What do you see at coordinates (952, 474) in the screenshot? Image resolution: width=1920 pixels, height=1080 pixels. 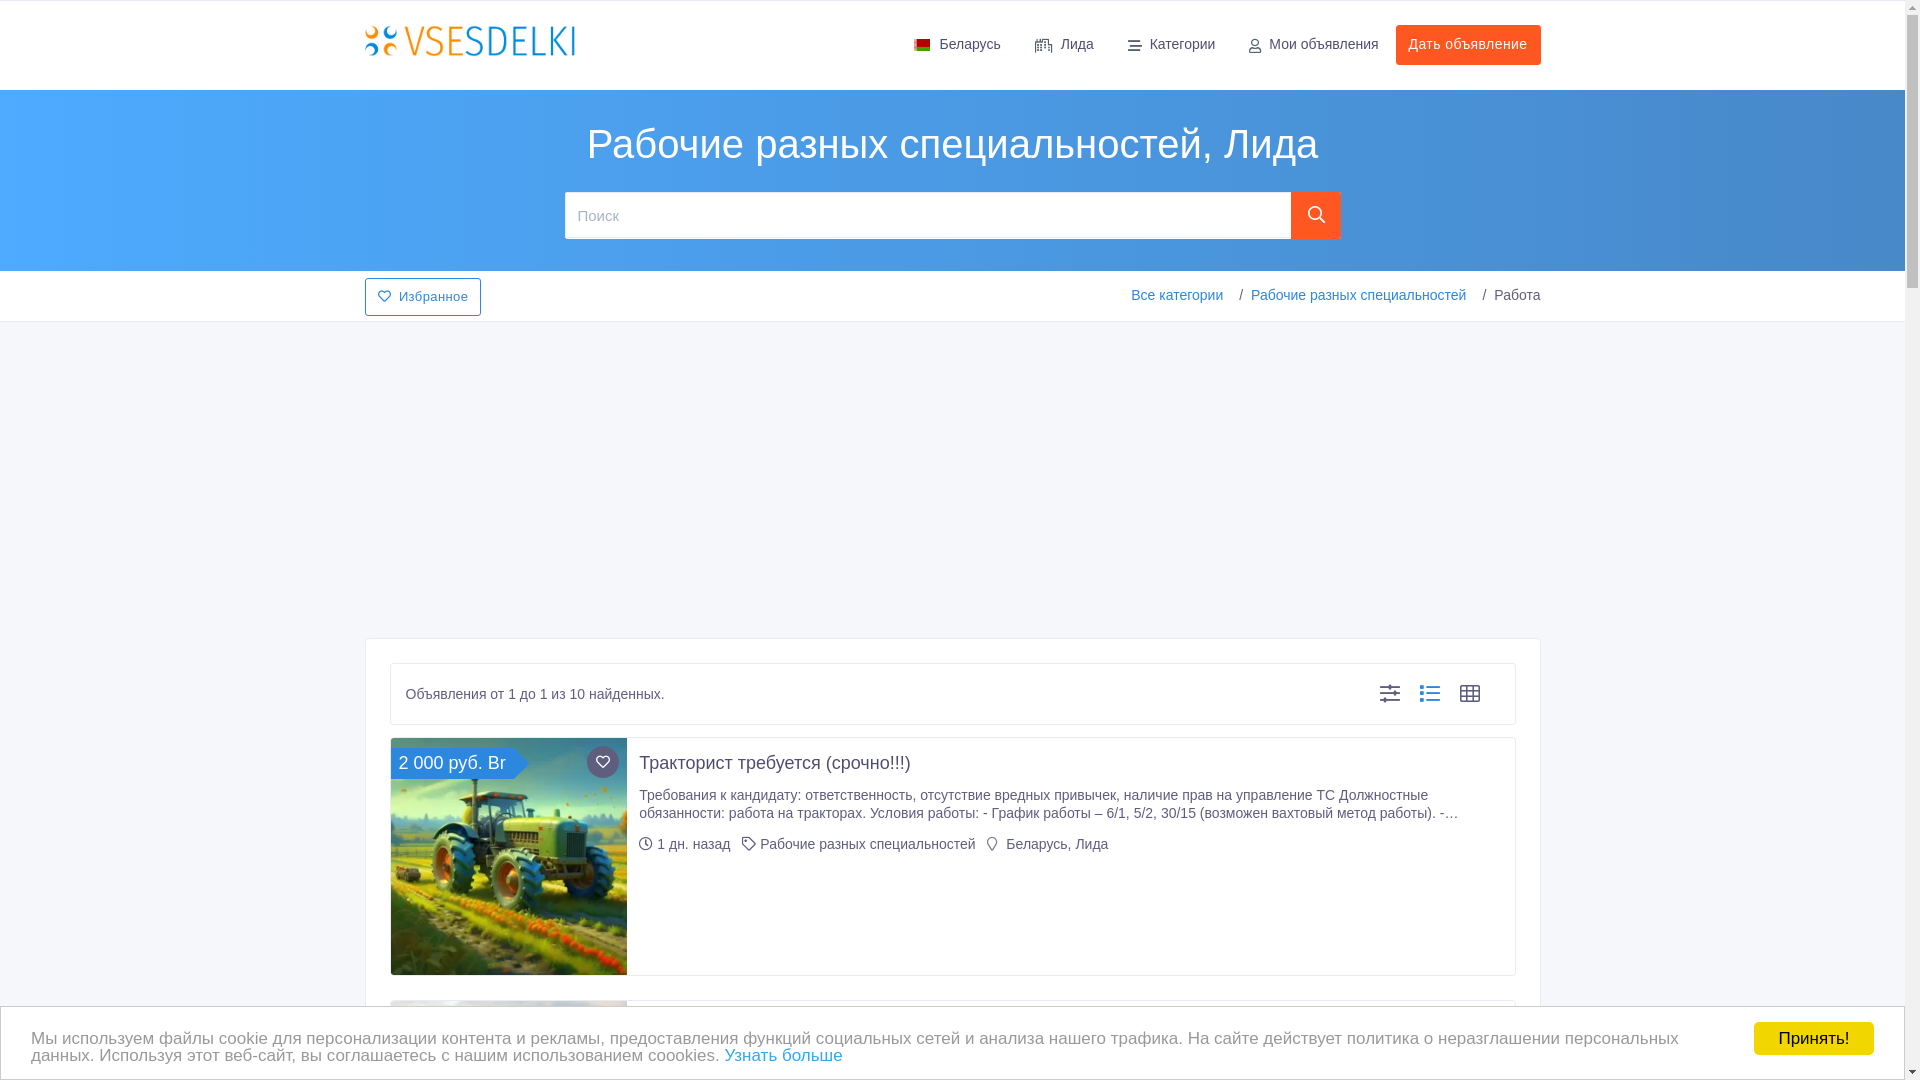 I see `Advertisement` at bounding box center [952, 474].